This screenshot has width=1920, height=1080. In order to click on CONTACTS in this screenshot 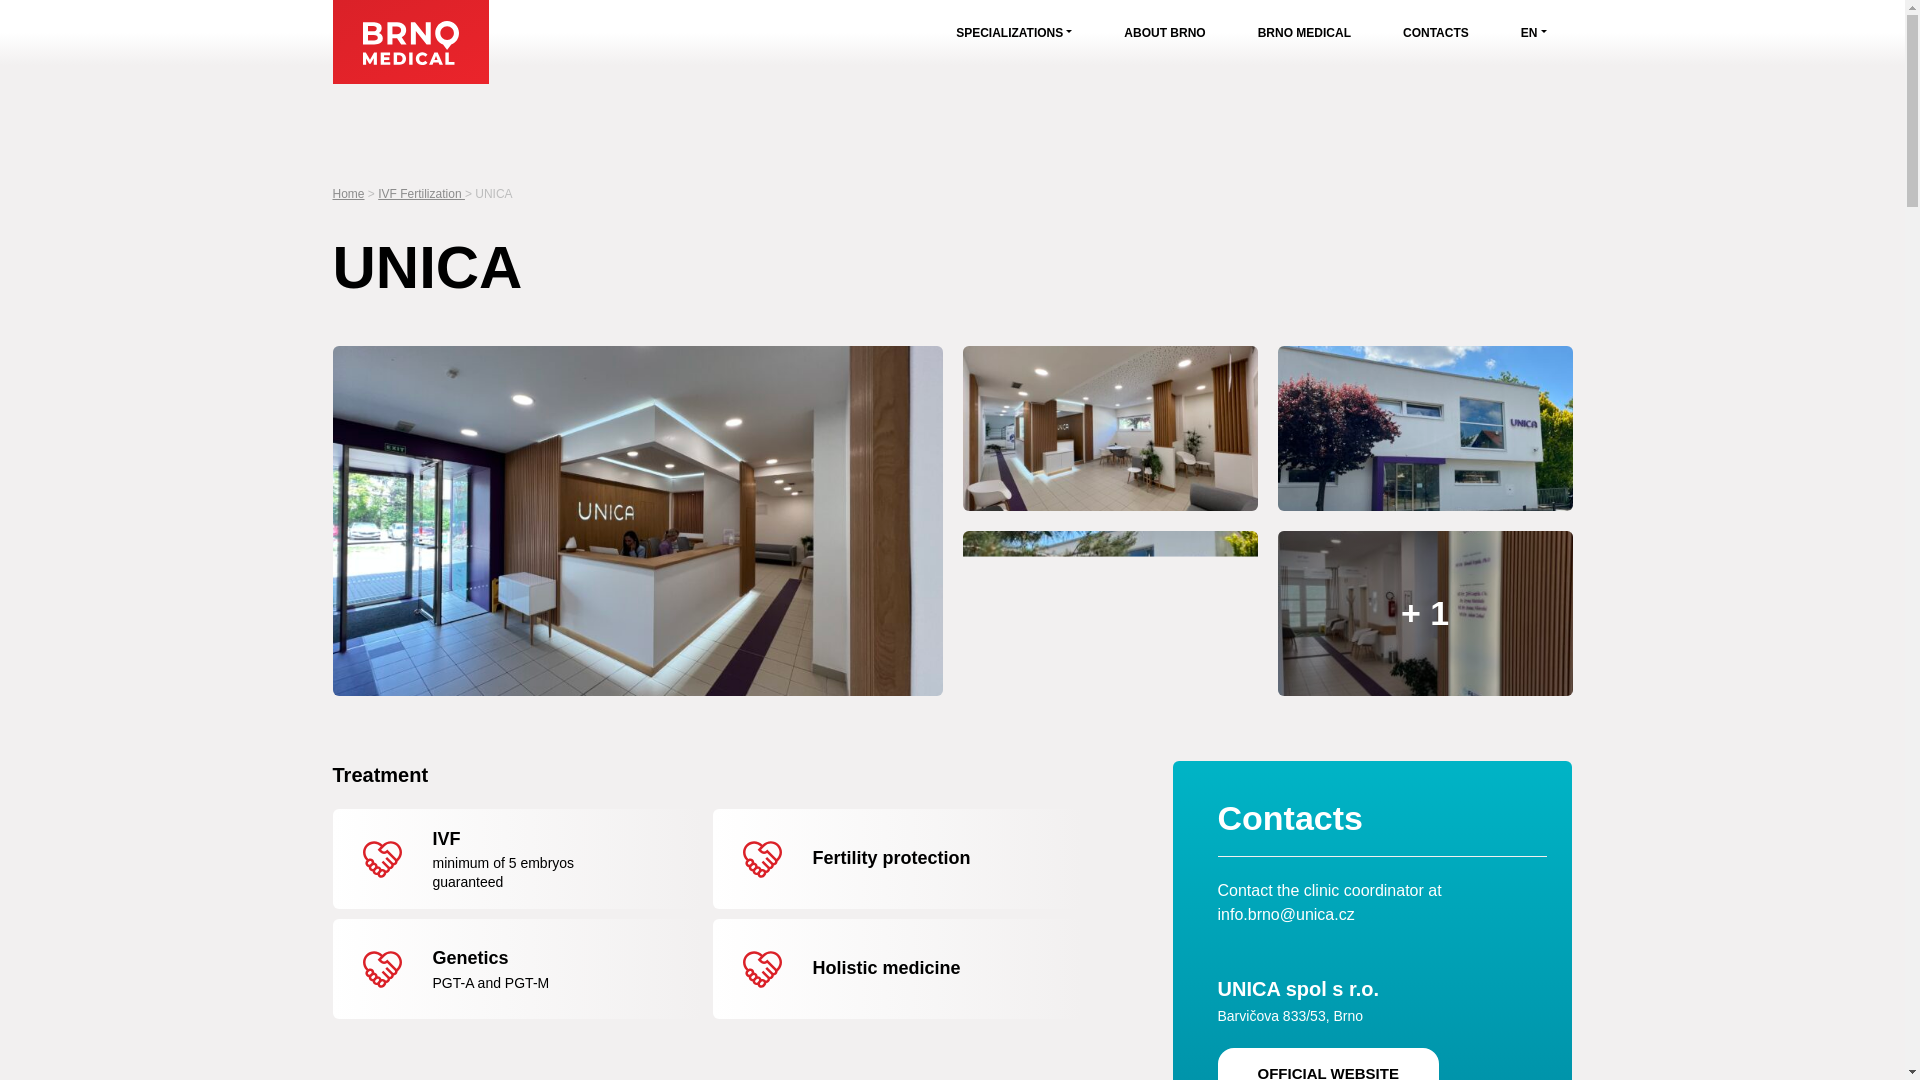, I will do `click(1436, 32)`.